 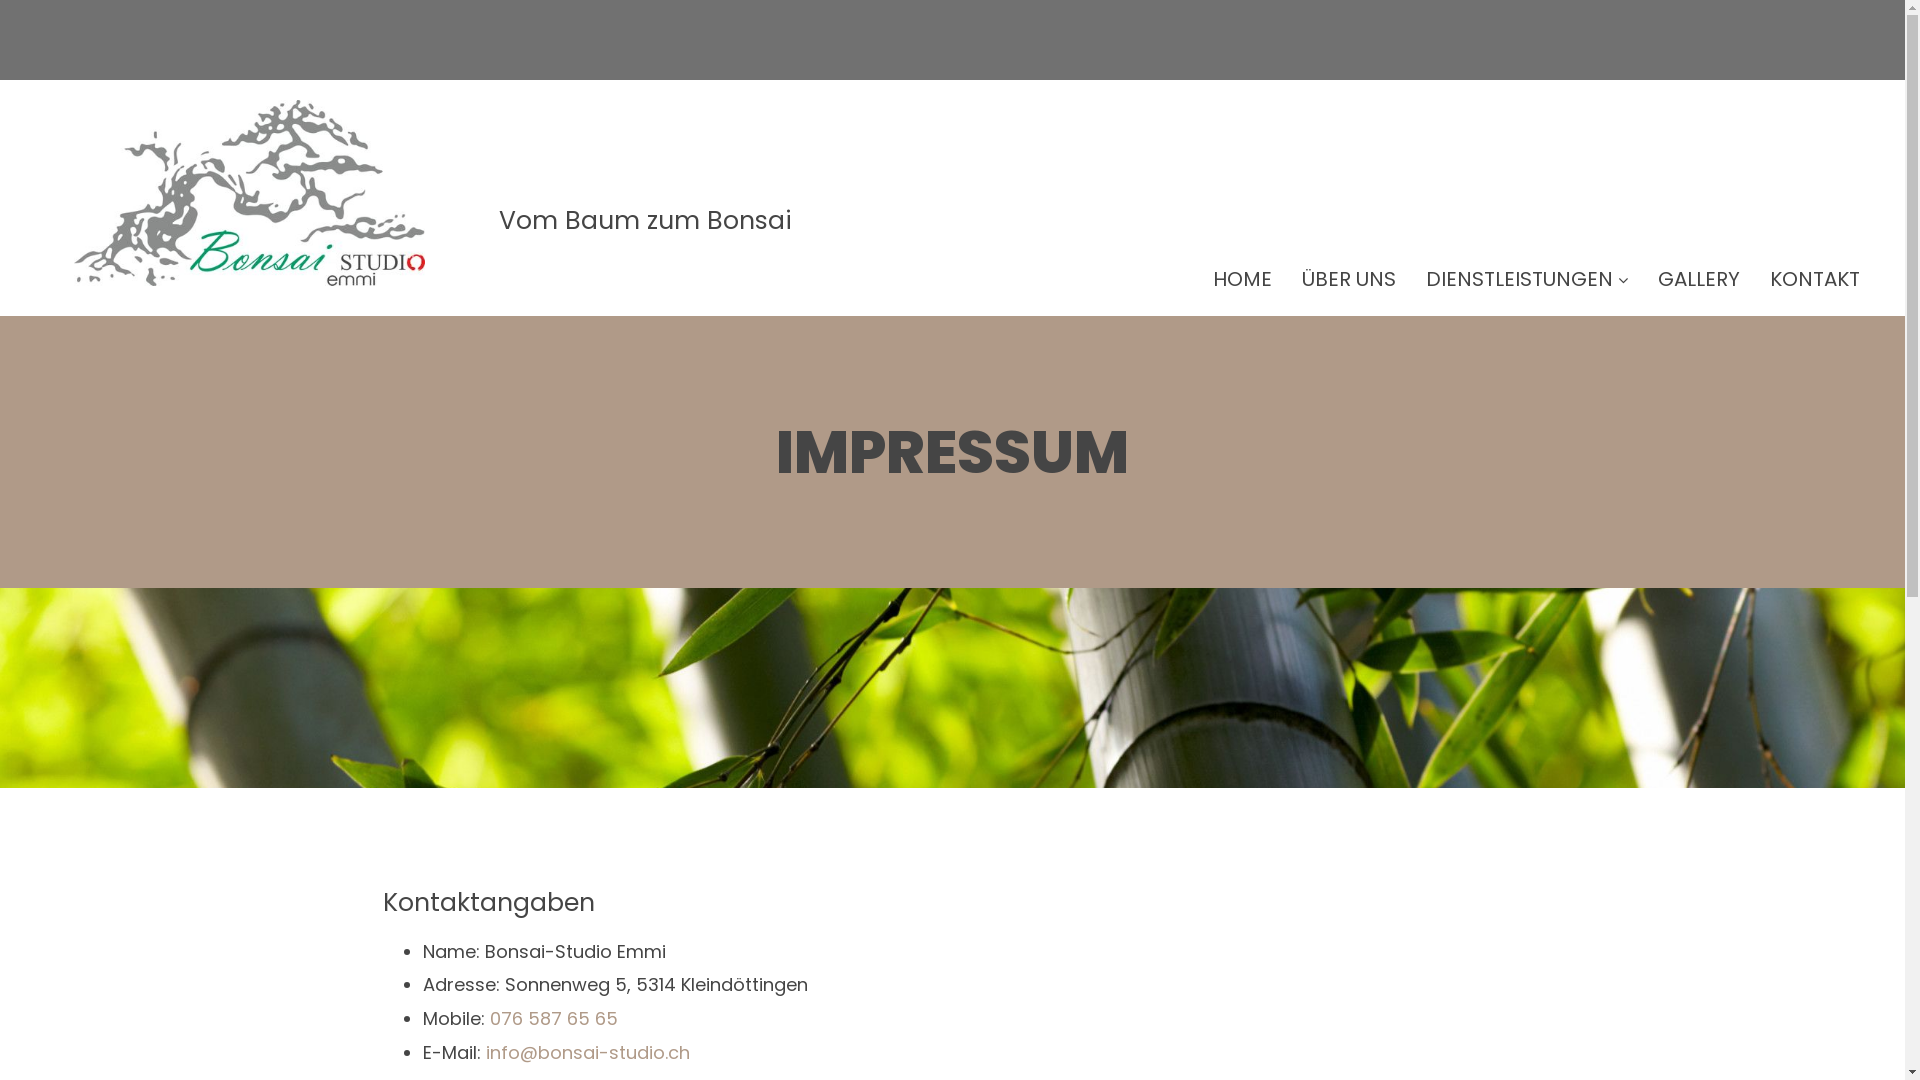 I want to click on HOME, so click(x=1242, y=279).